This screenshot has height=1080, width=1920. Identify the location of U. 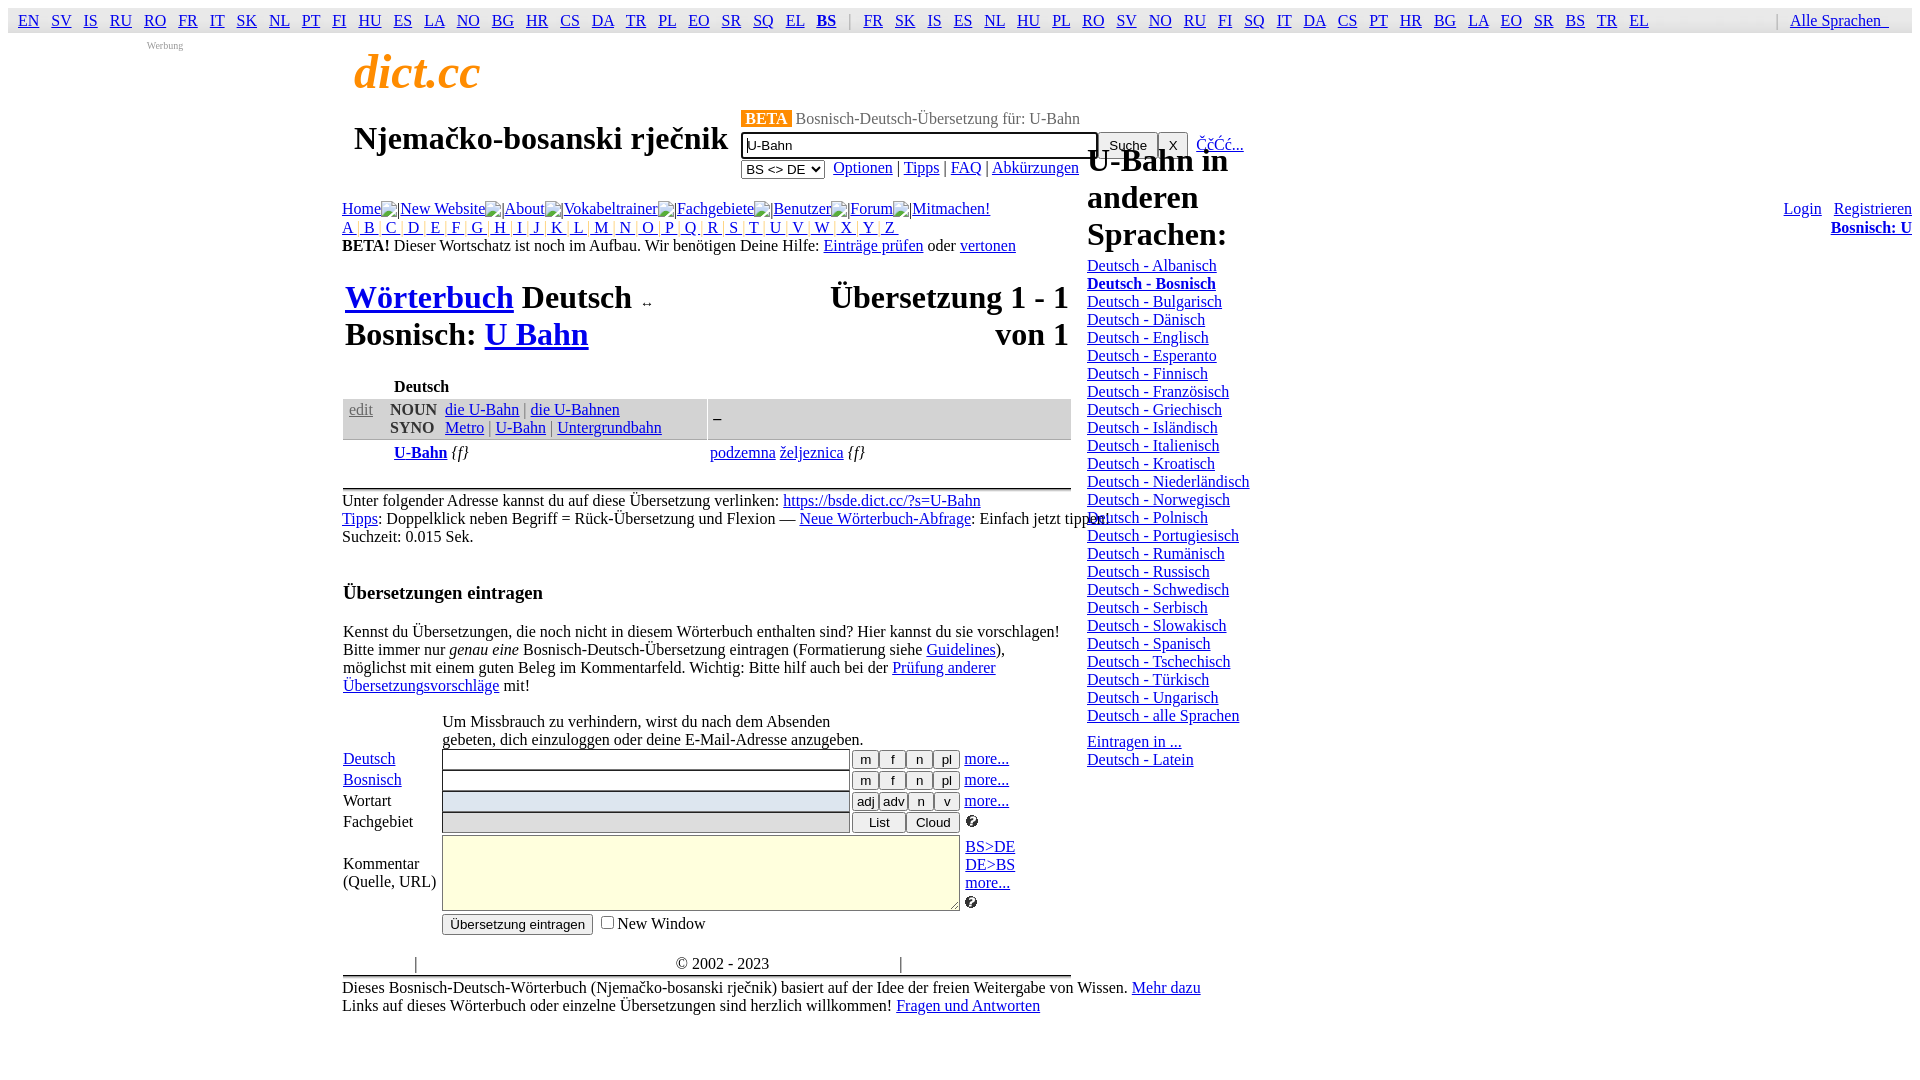
(776, 228).